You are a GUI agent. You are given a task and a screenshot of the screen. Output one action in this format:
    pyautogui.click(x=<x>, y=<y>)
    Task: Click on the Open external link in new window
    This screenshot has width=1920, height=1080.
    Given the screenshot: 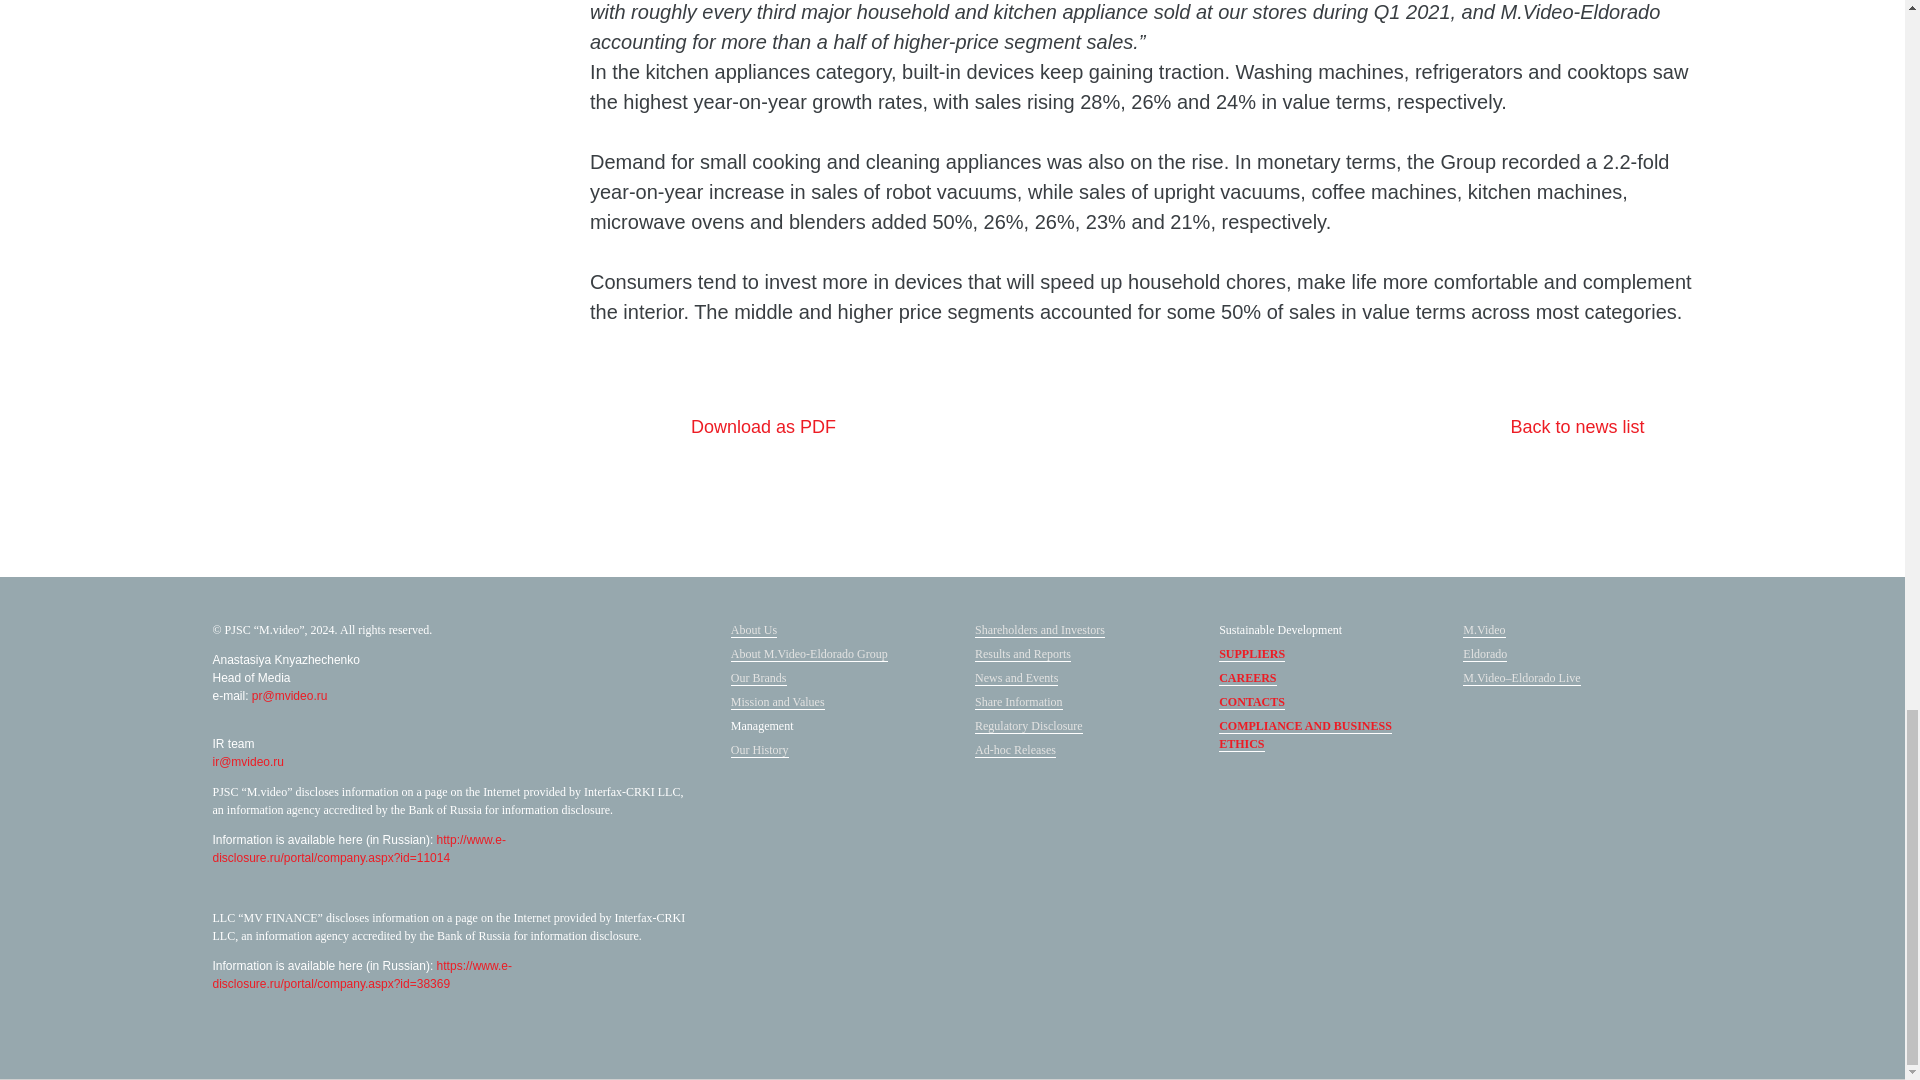 What is the action you would take?
    pyautogui.click(x=1252, y=702)
    